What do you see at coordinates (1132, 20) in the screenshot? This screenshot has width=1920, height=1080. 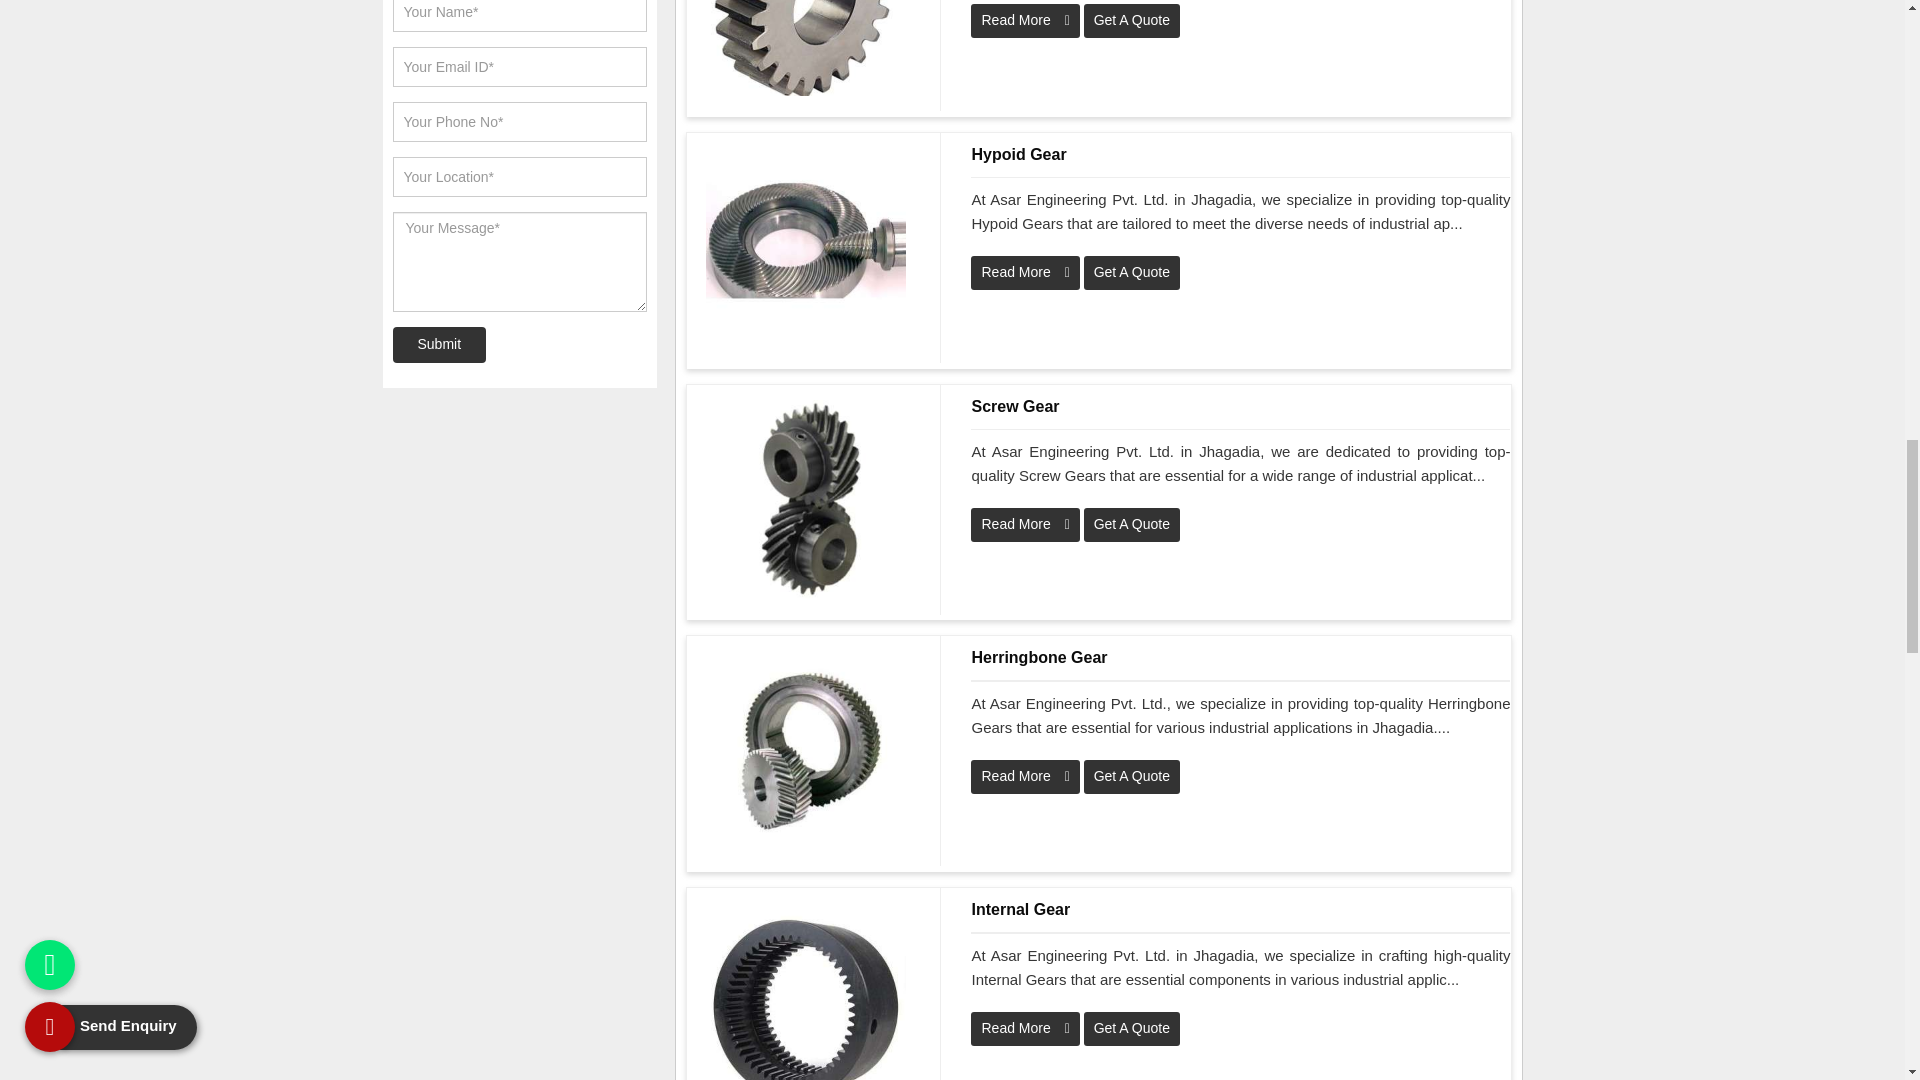 I see `Get A Quote` at bounding box center [1132, 20].